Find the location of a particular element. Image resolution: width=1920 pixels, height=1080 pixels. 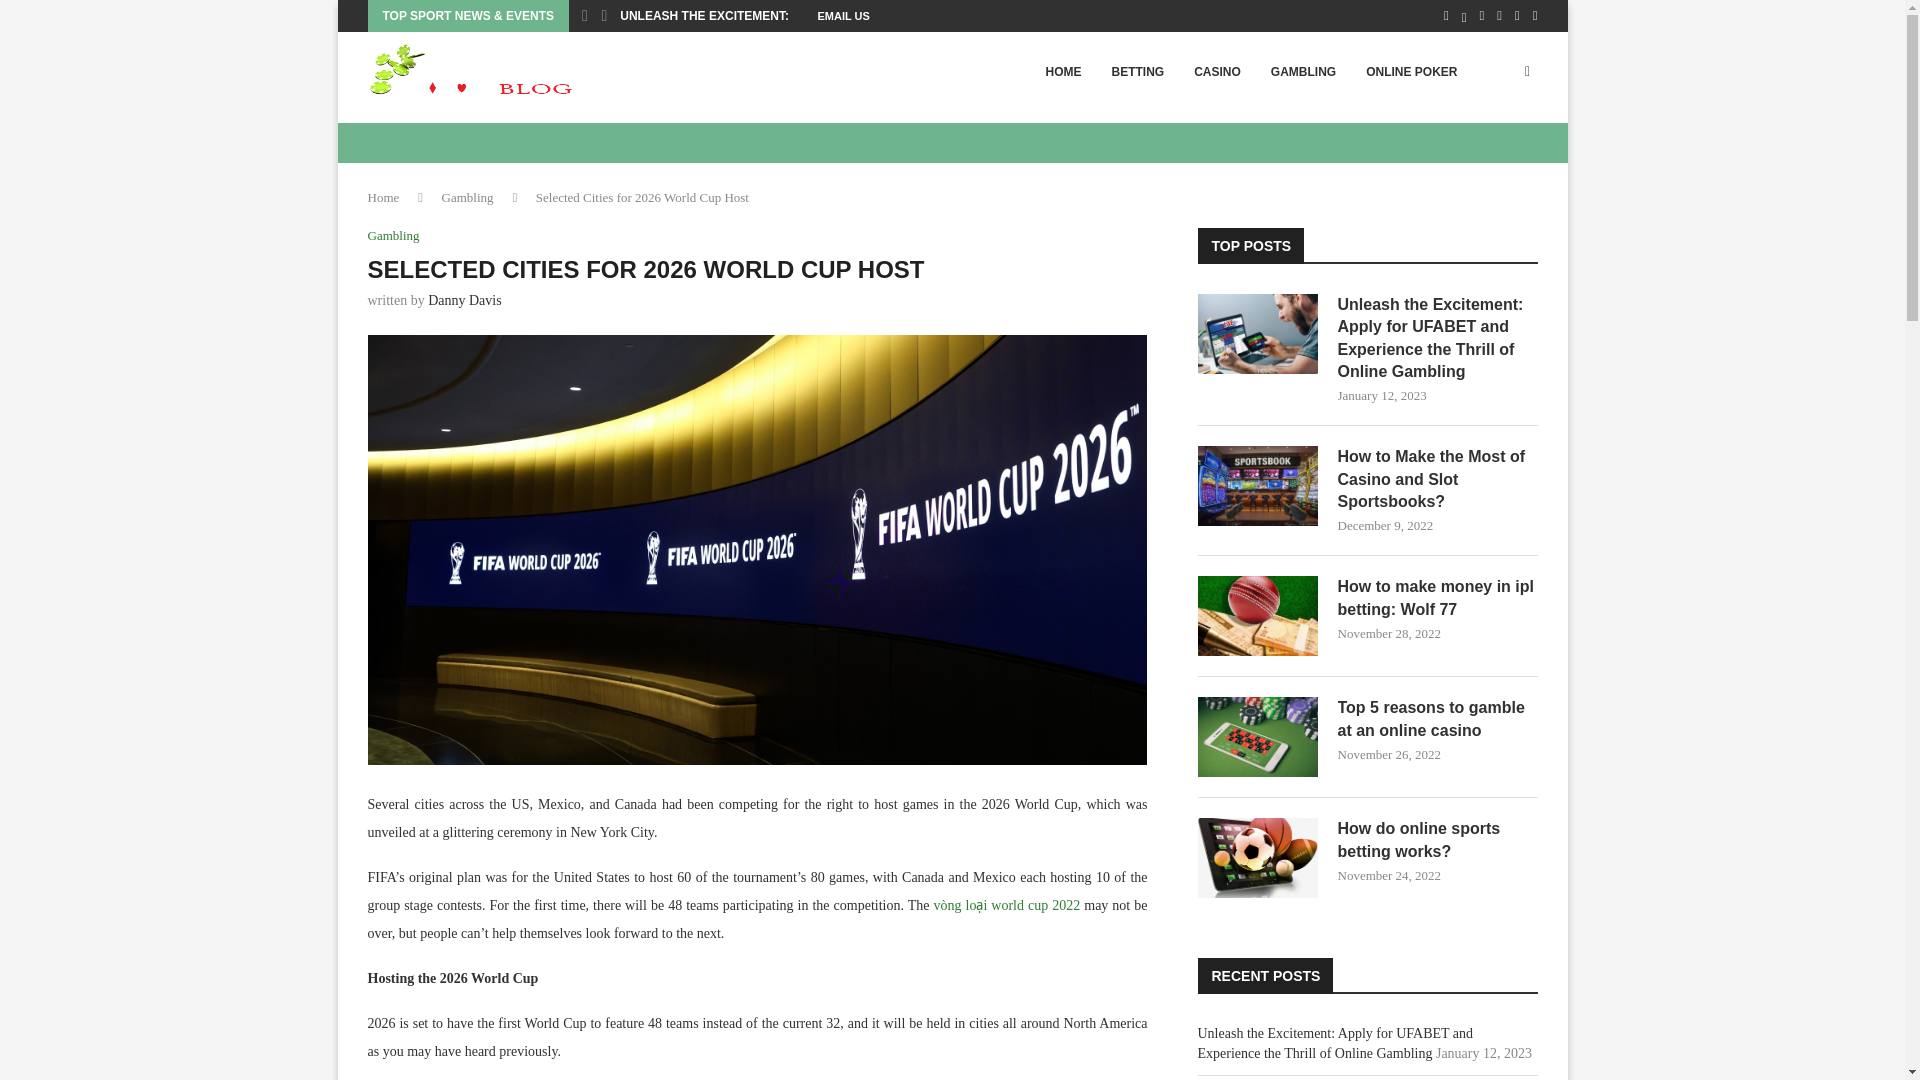

EMAIL US is located at coordinates (843, 16).